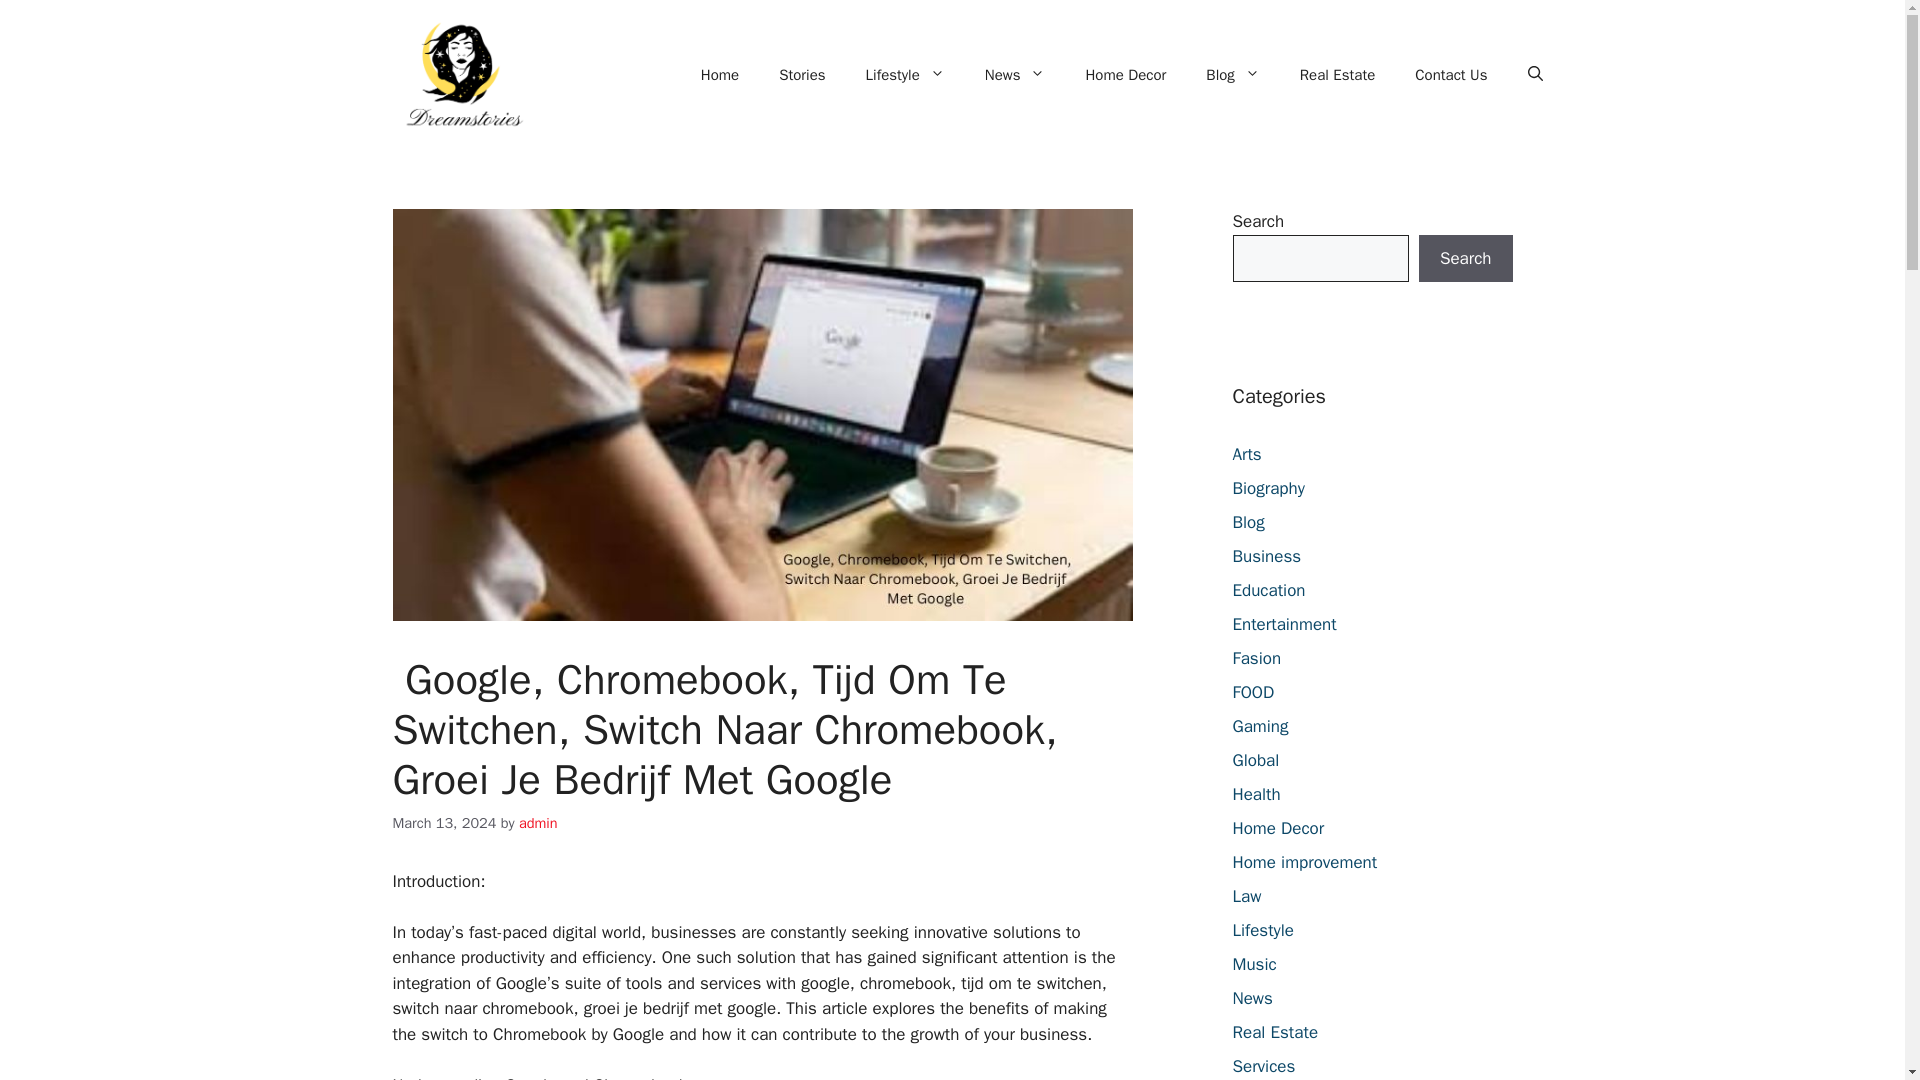  Describe the element at coordinates (1246, 454) in the screenshot. I see `Arts` at that location.